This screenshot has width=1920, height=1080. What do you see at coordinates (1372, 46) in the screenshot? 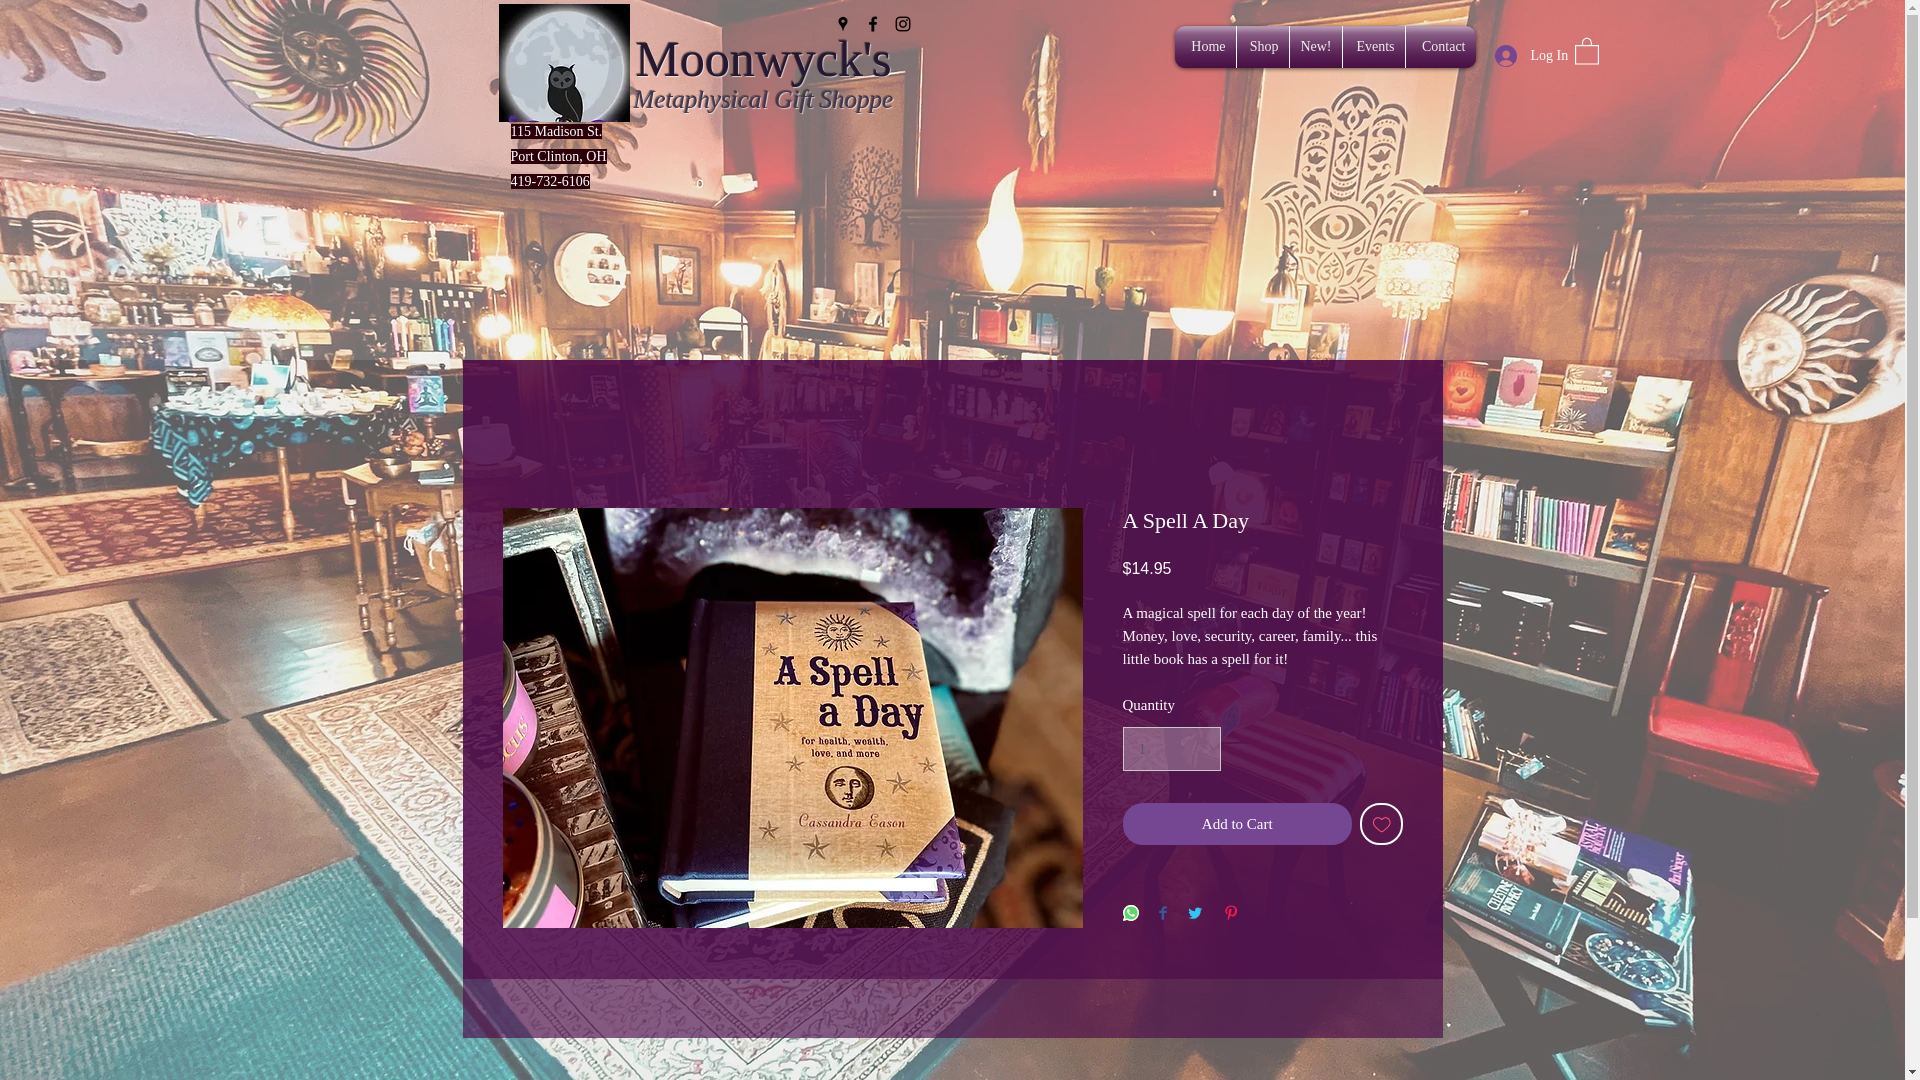
I see `Events` at bounding box center [1372, 46].